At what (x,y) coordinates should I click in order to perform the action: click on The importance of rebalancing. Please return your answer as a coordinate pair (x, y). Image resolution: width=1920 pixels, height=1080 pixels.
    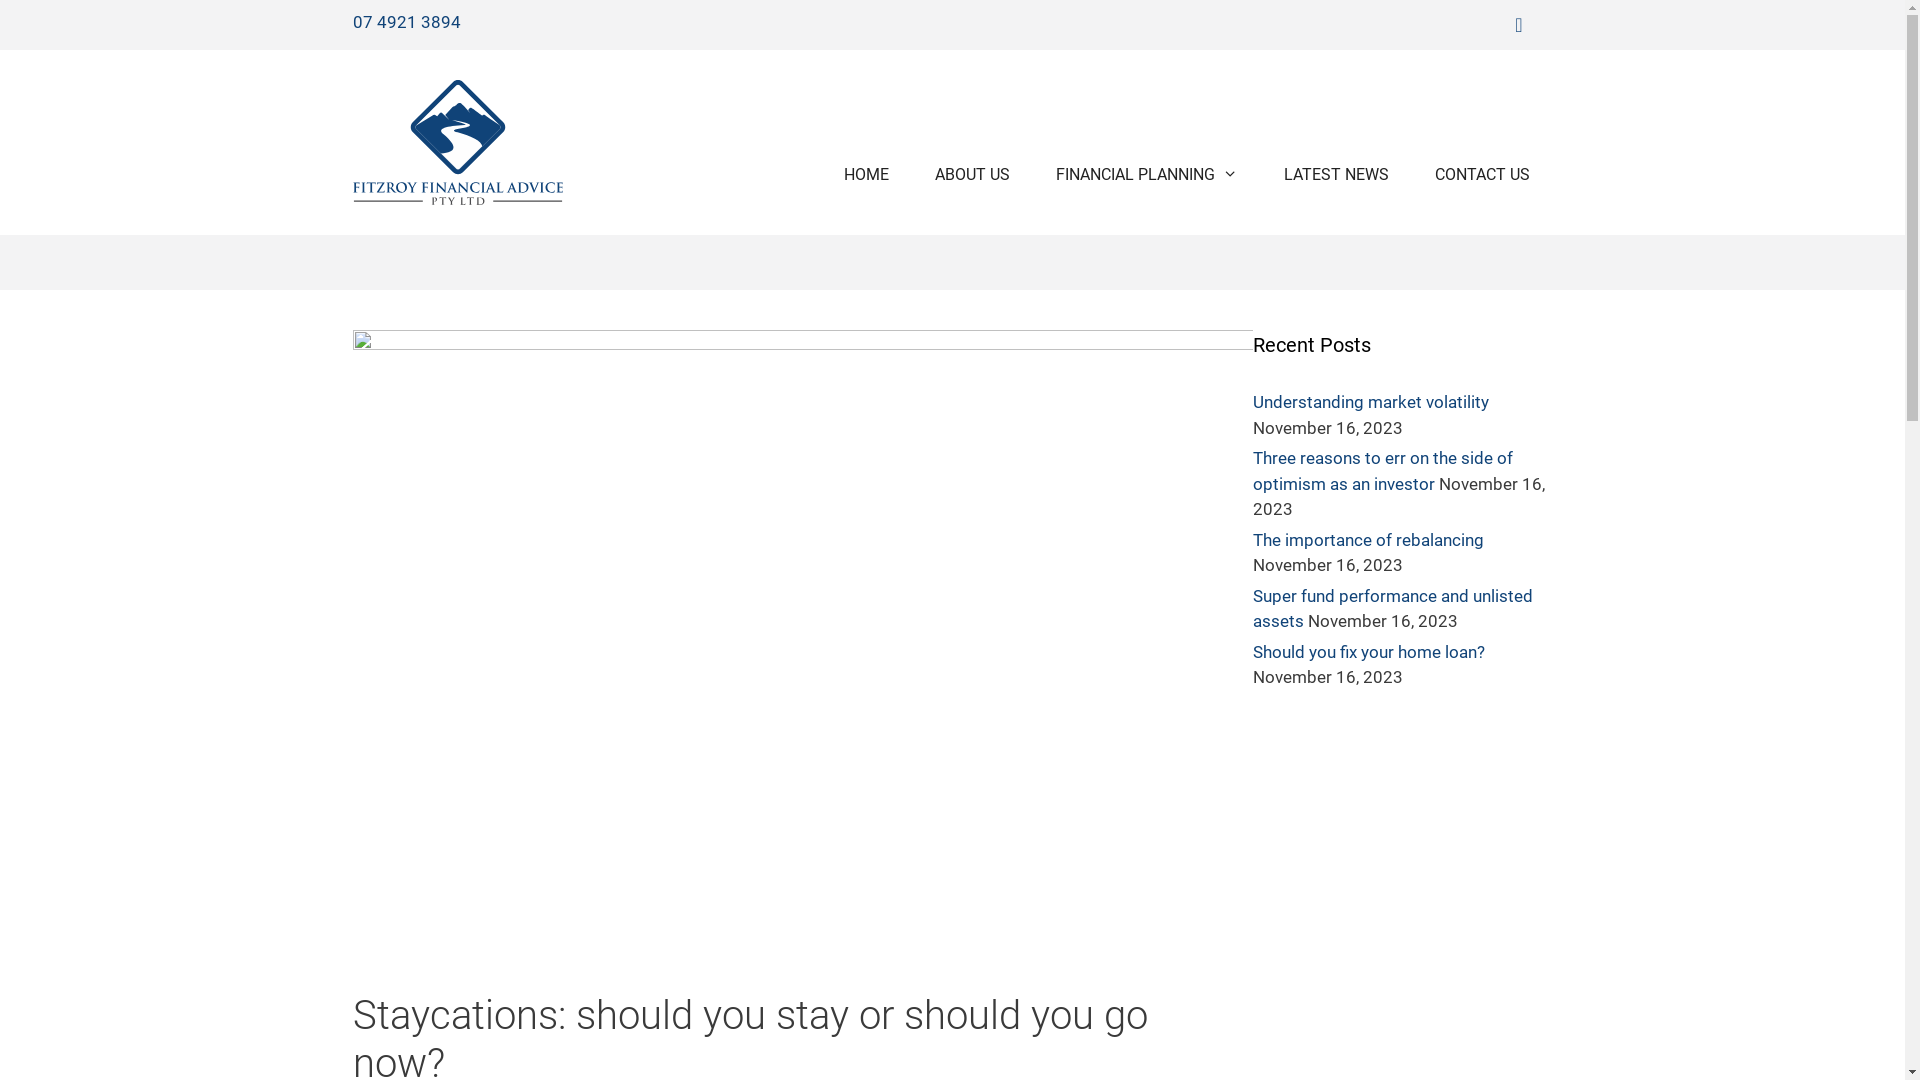
    Looking at the image, I should click on (1368, 540).